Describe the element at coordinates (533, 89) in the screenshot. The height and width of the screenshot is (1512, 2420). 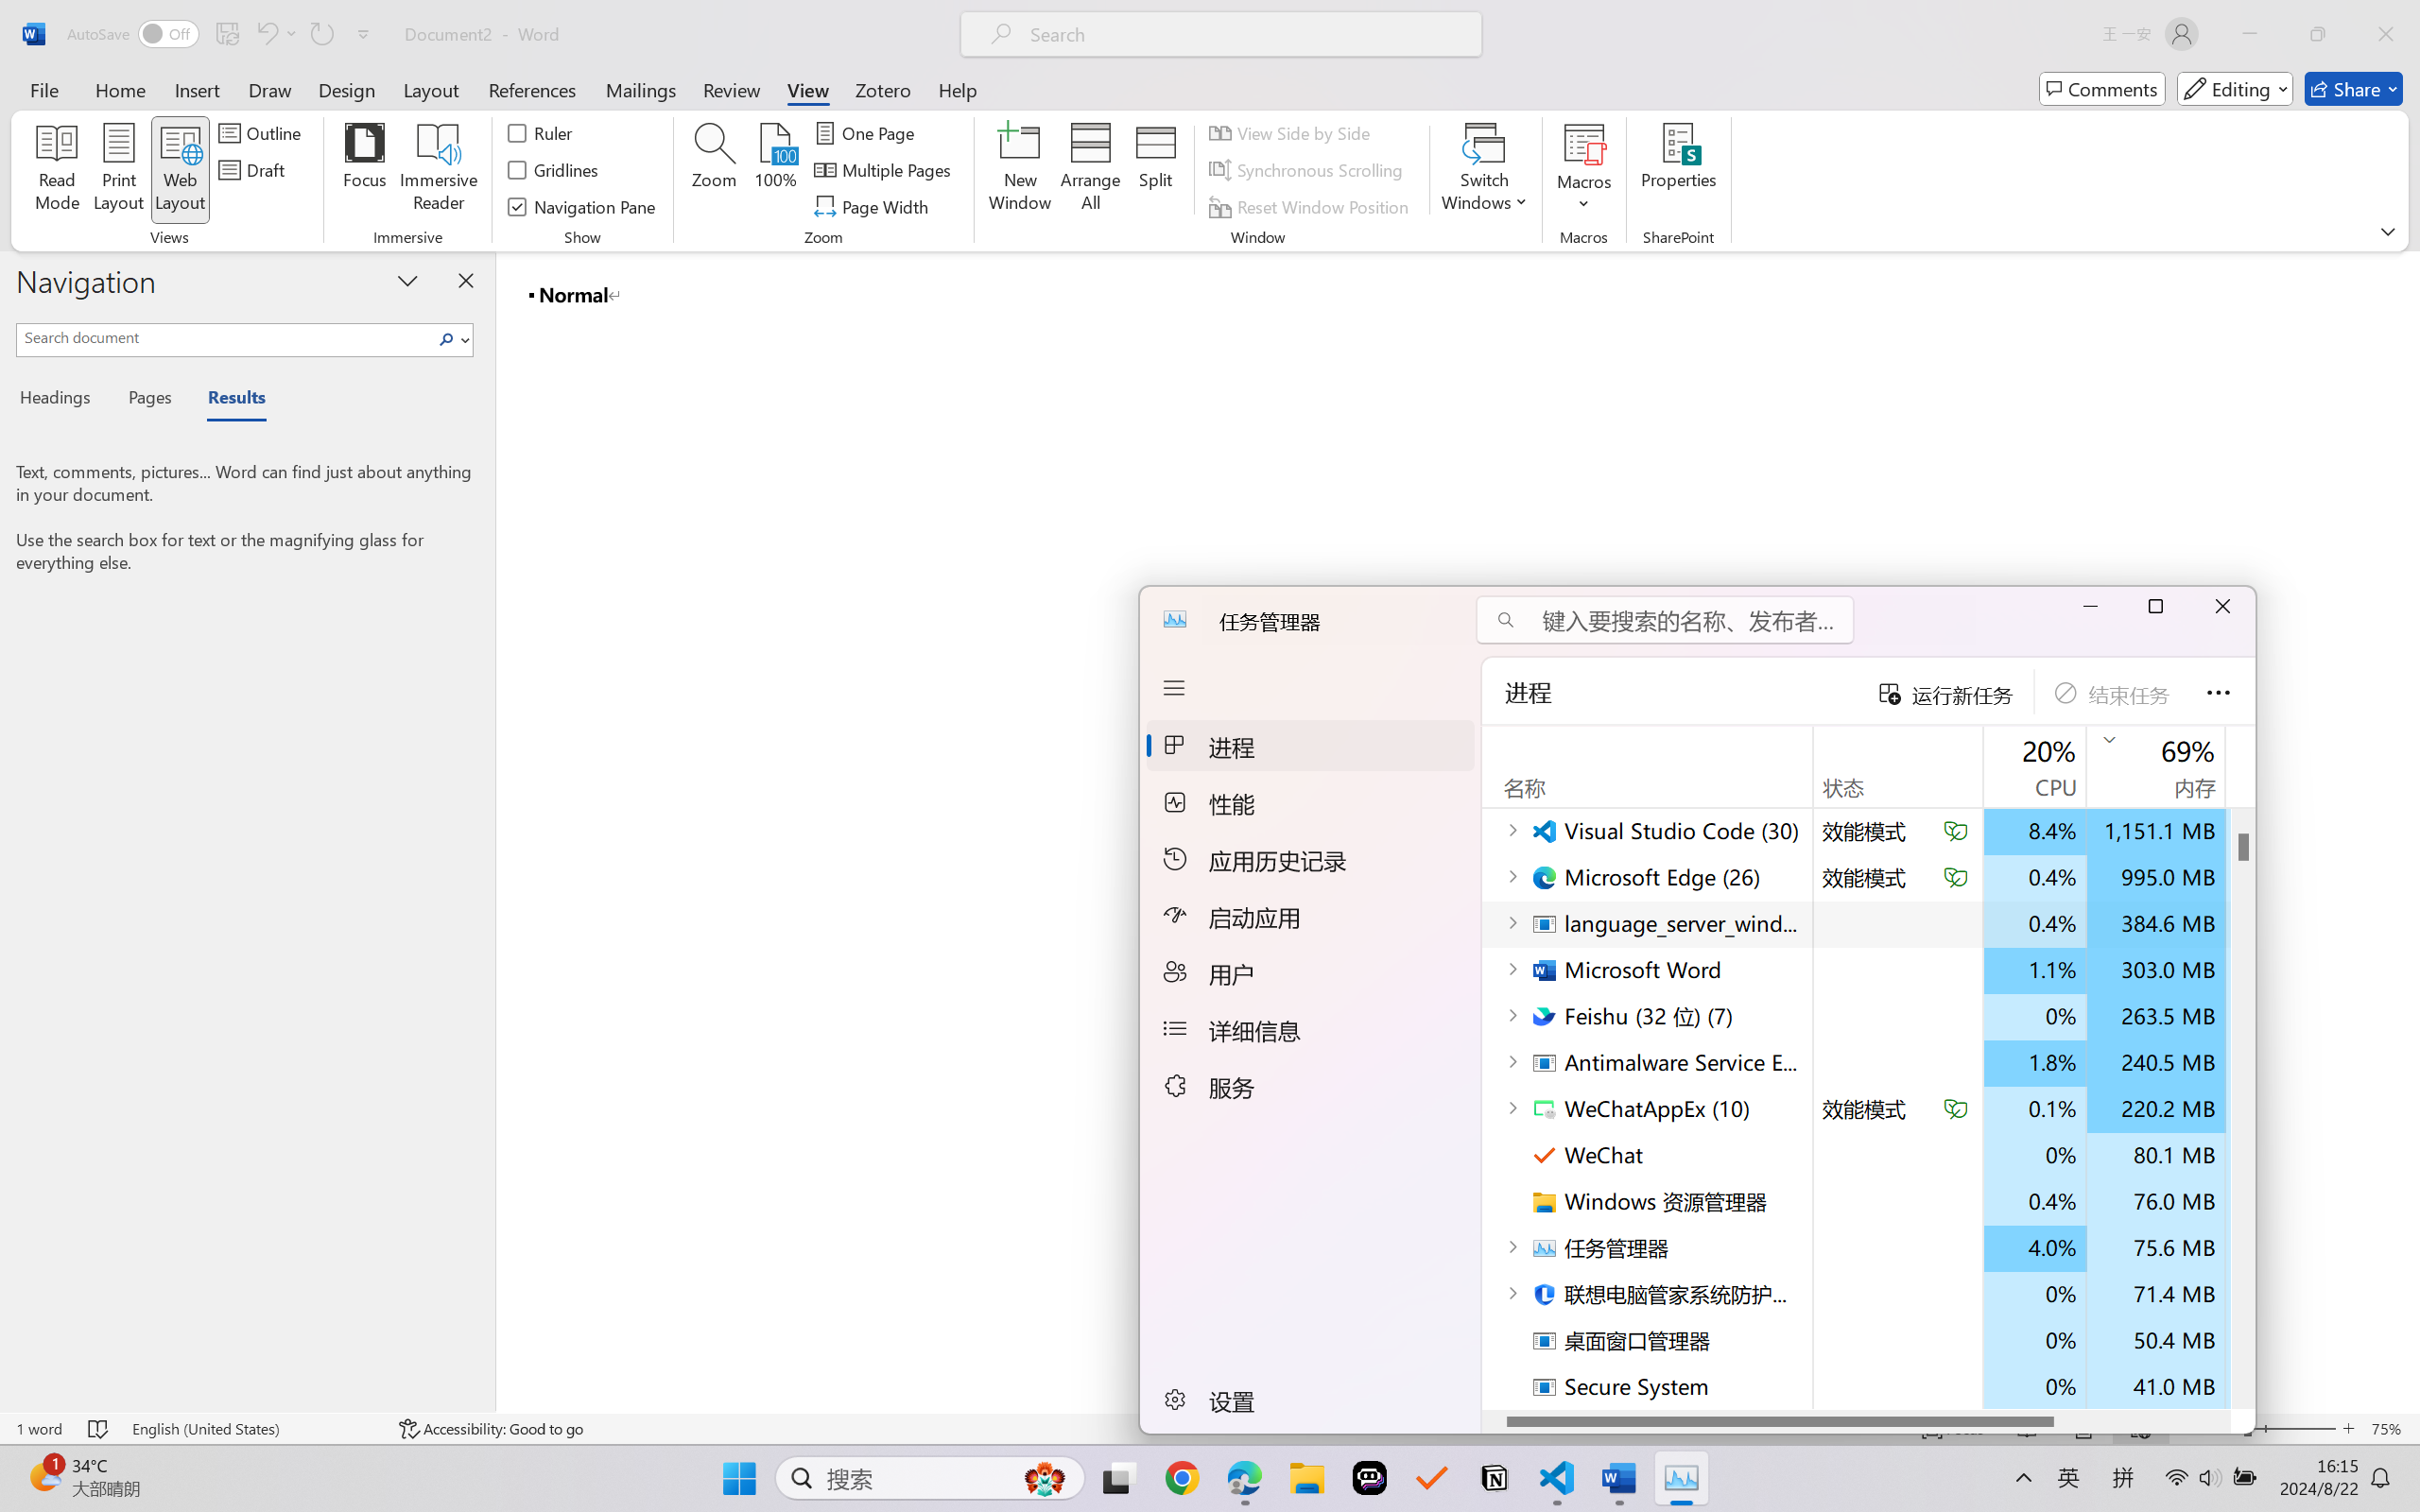
I see `References` at that location.